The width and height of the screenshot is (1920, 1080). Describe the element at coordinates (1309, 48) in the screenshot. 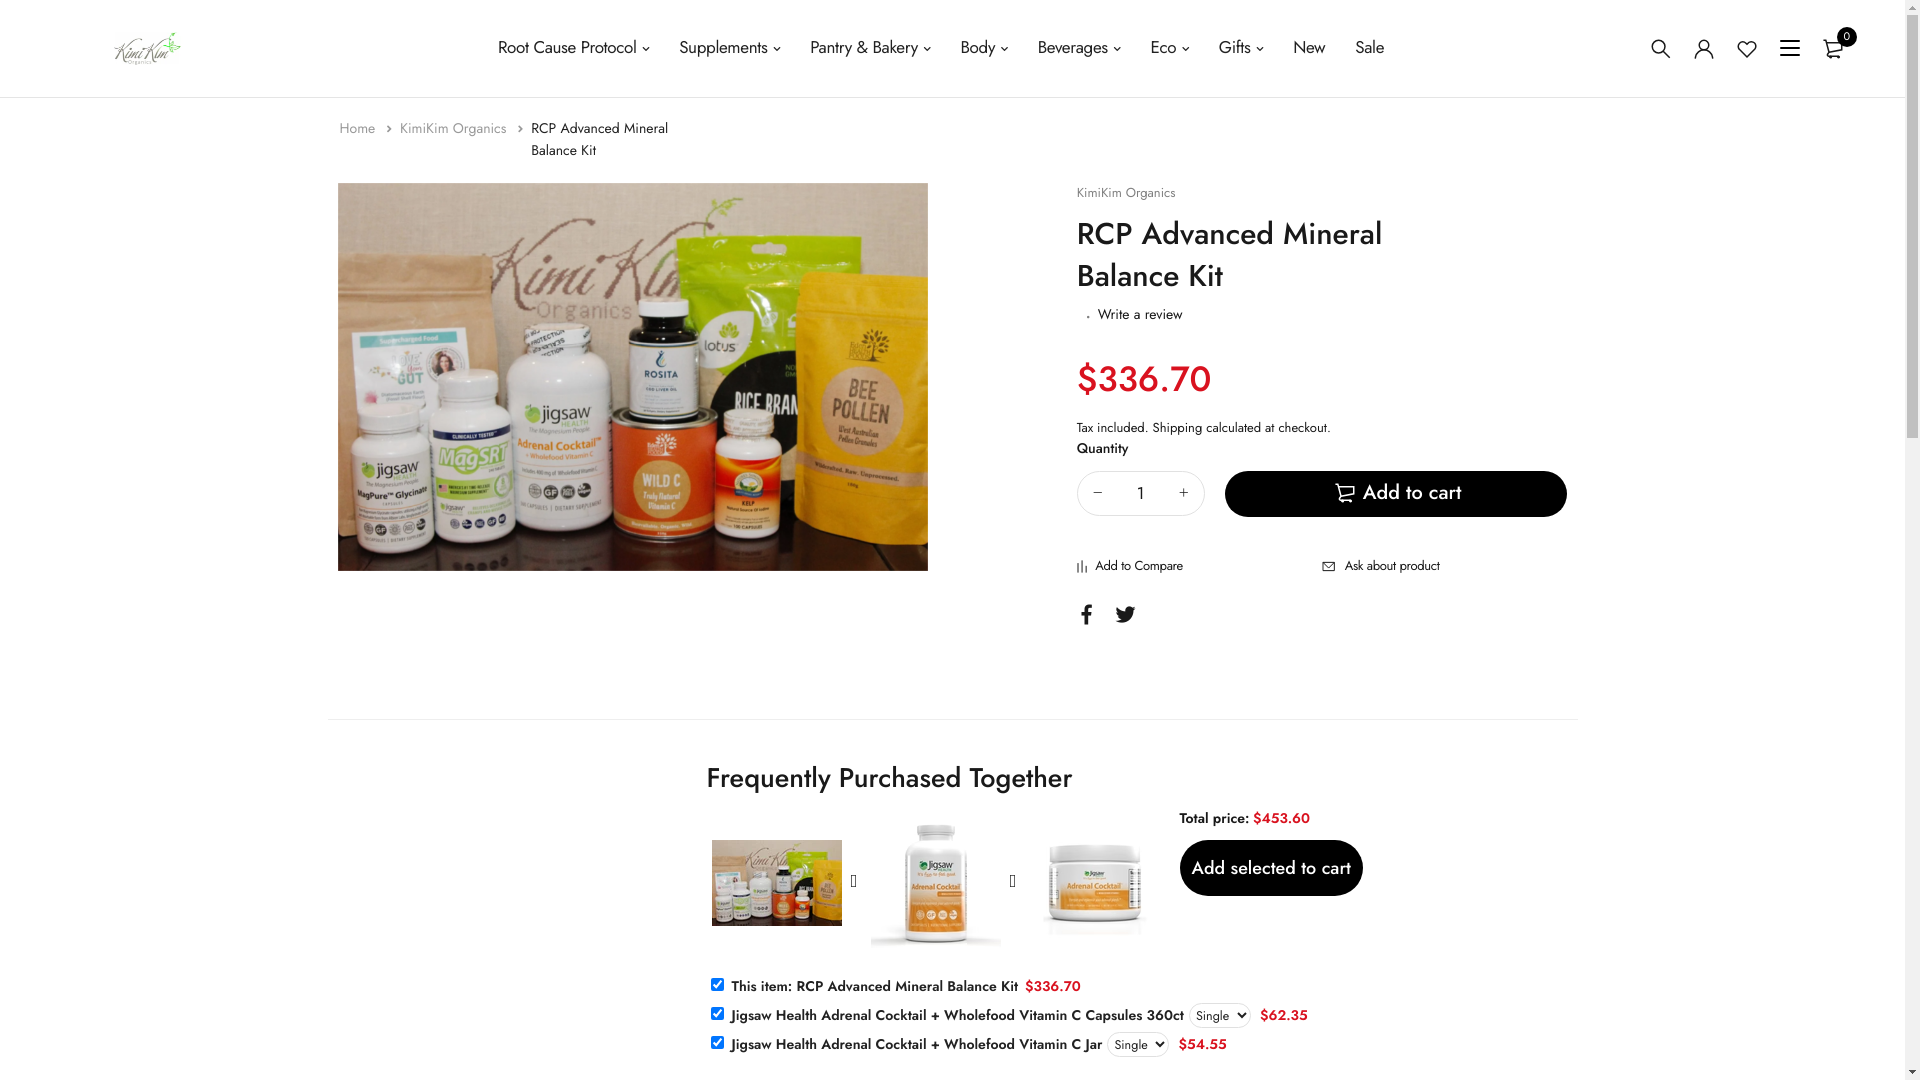

I see `New` at that location.